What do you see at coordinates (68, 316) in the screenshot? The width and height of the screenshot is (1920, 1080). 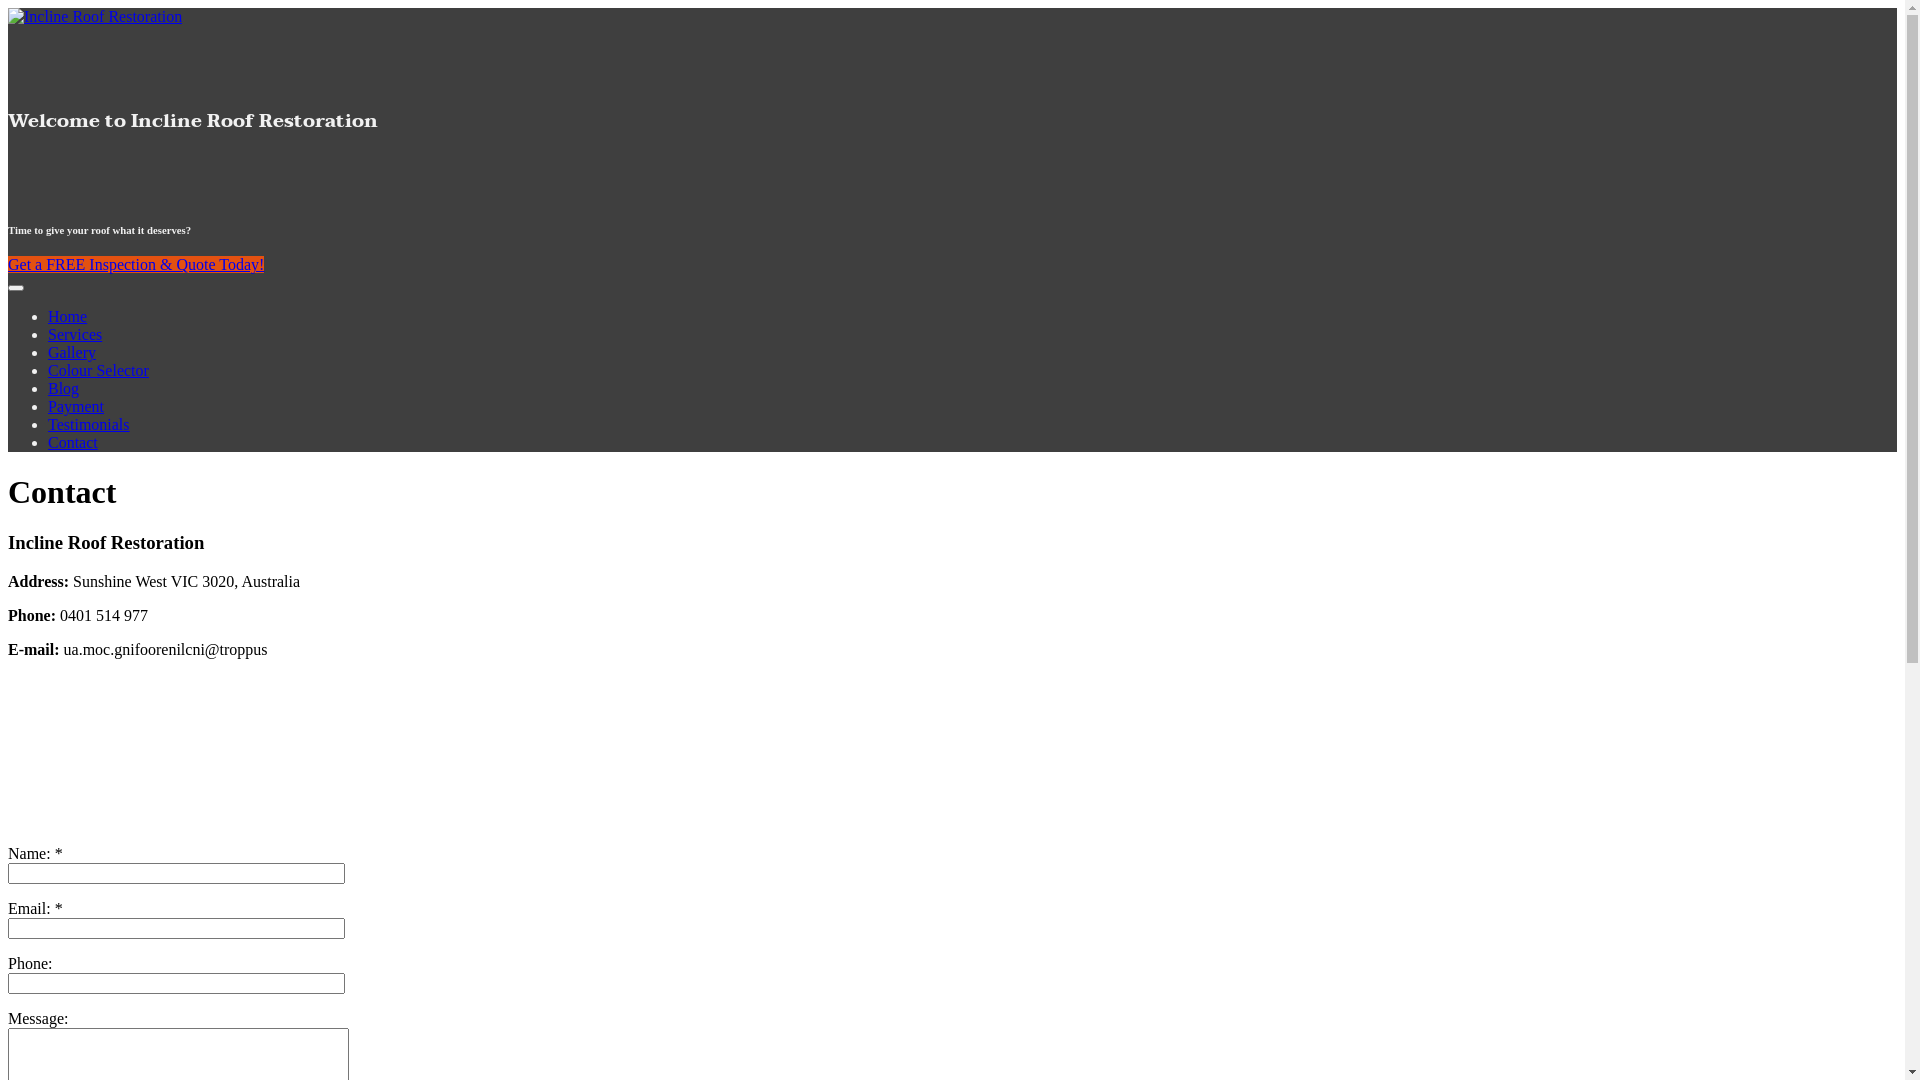 I see `Home` at bounding box center [68, 316].